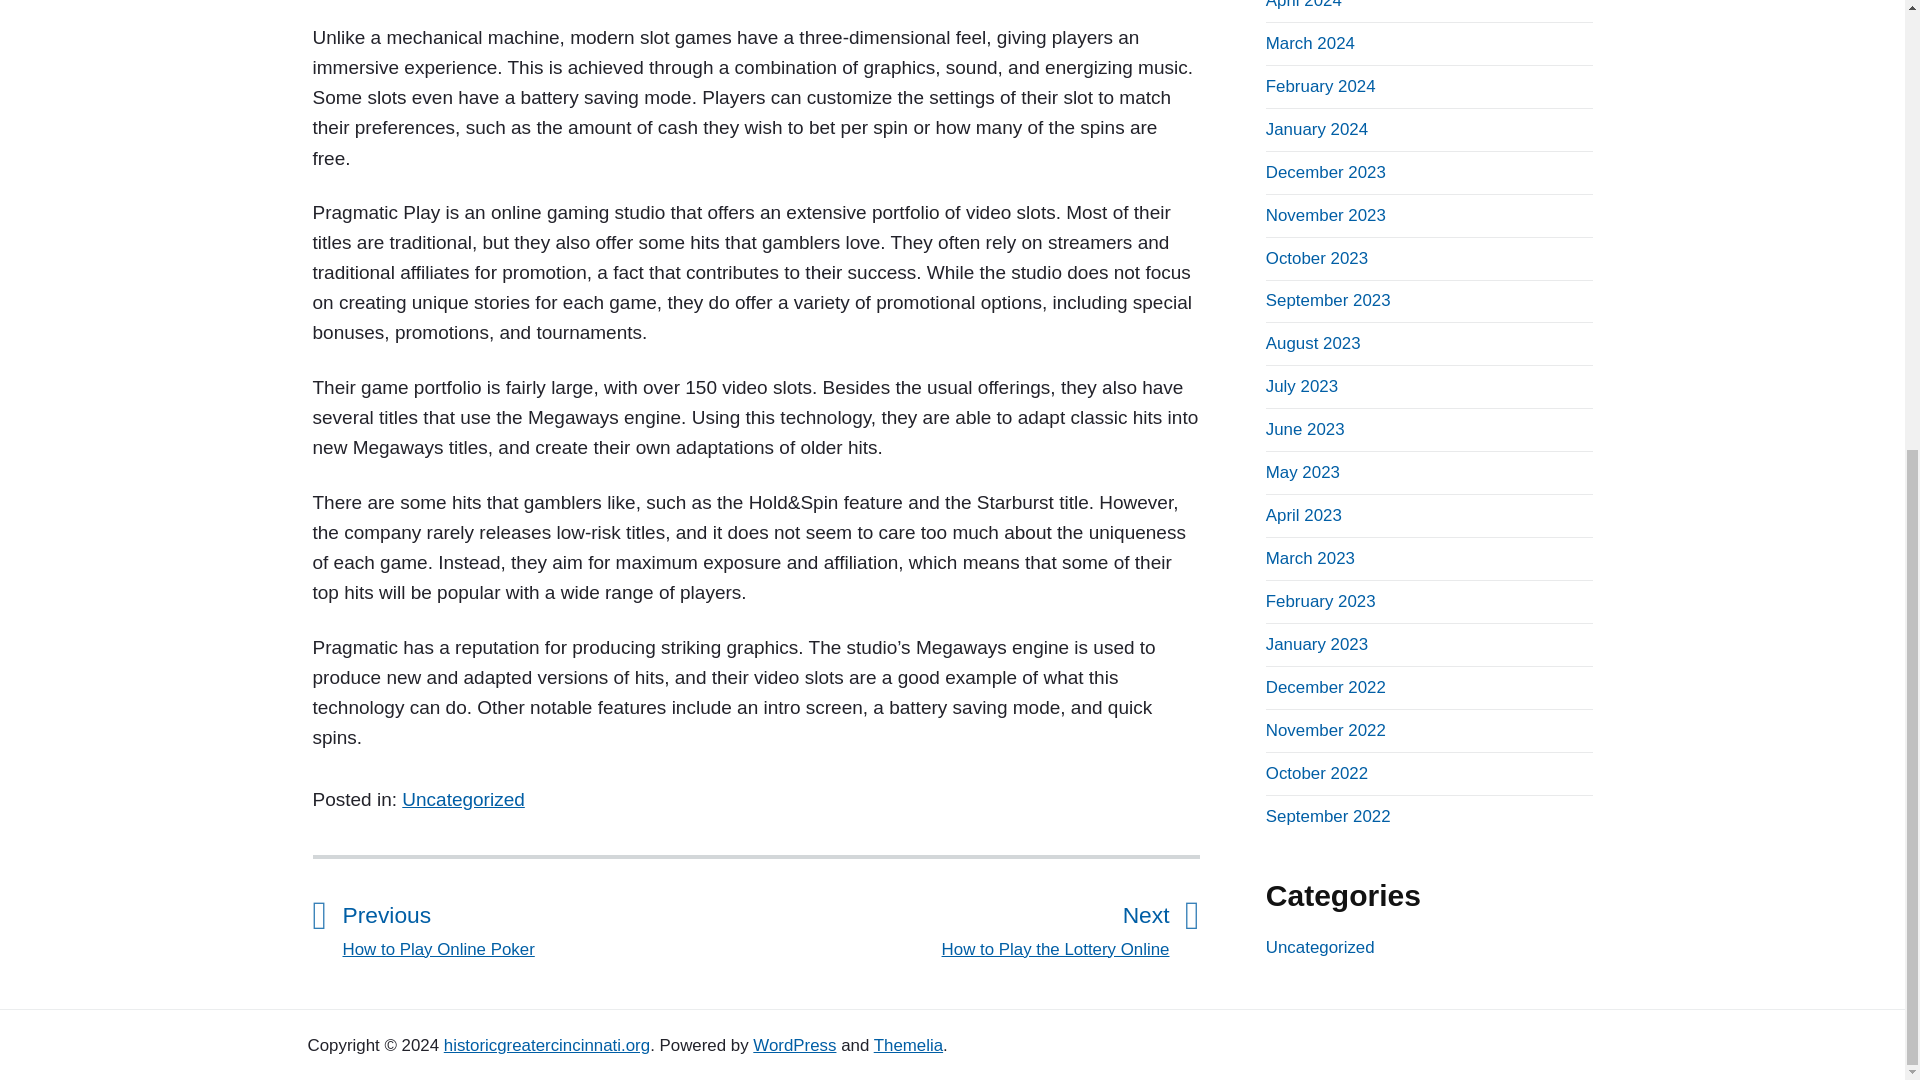  Describe the element at coordinates (1304, 515) in the screenshot. I see `March 2023` at that location.